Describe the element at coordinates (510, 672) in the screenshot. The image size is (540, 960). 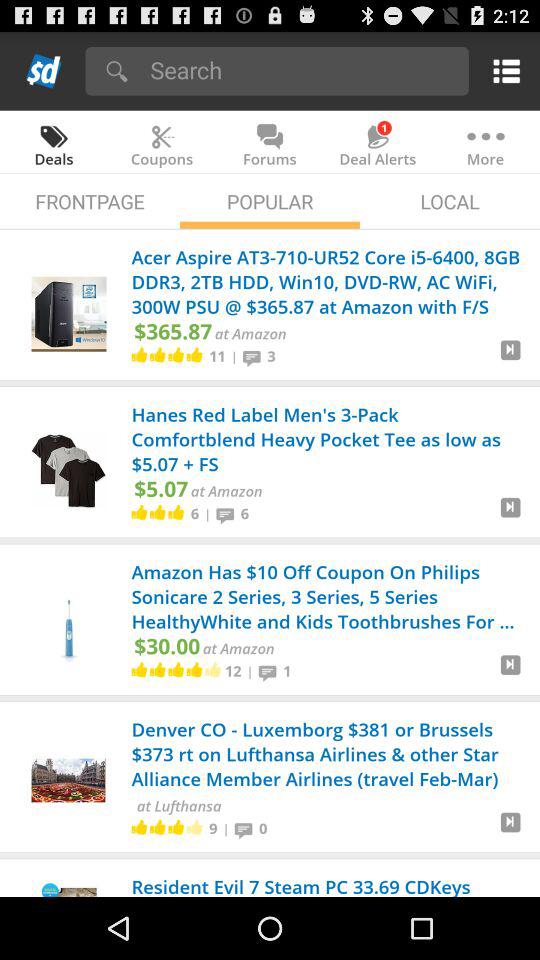
I see `switch to select` at that location.